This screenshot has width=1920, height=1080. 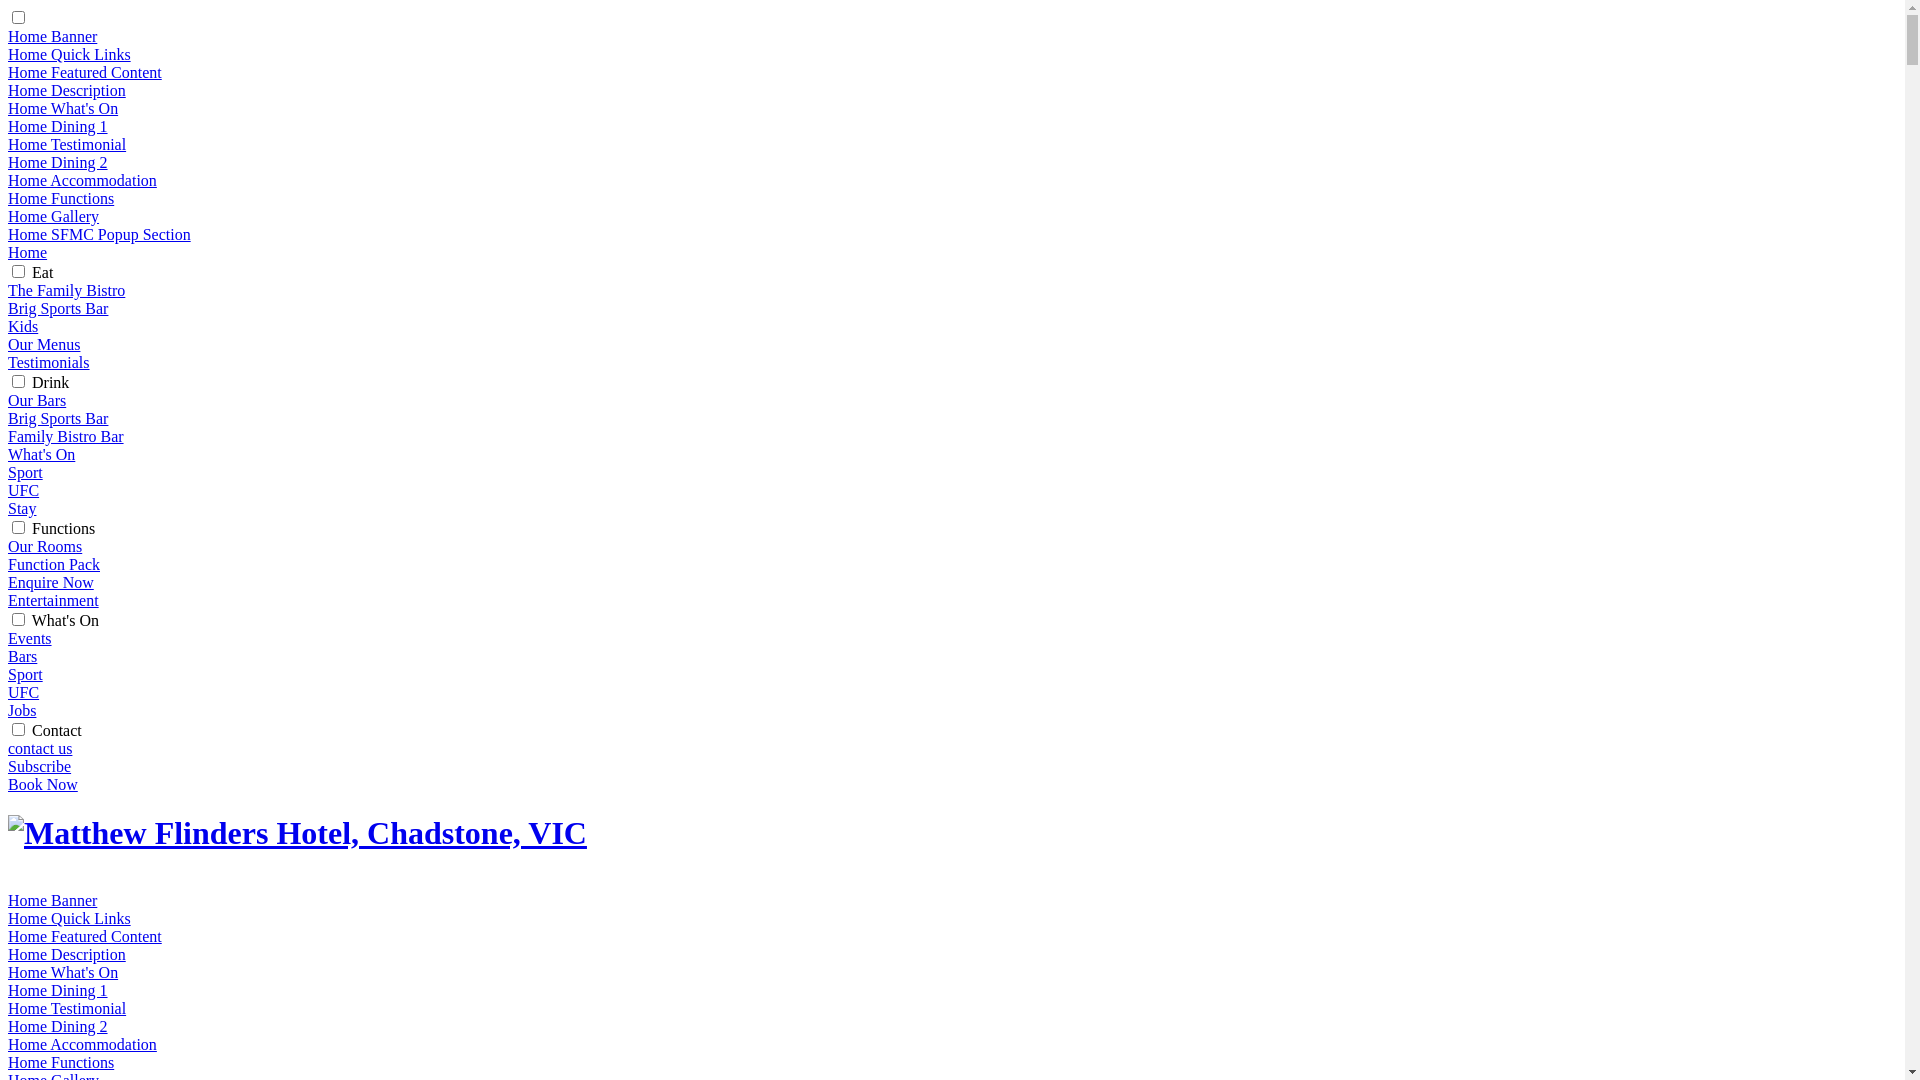 What do you see at coordinates (43, 784) in the screenshot?
I see `Book Now` at bounding box center [43, 784].